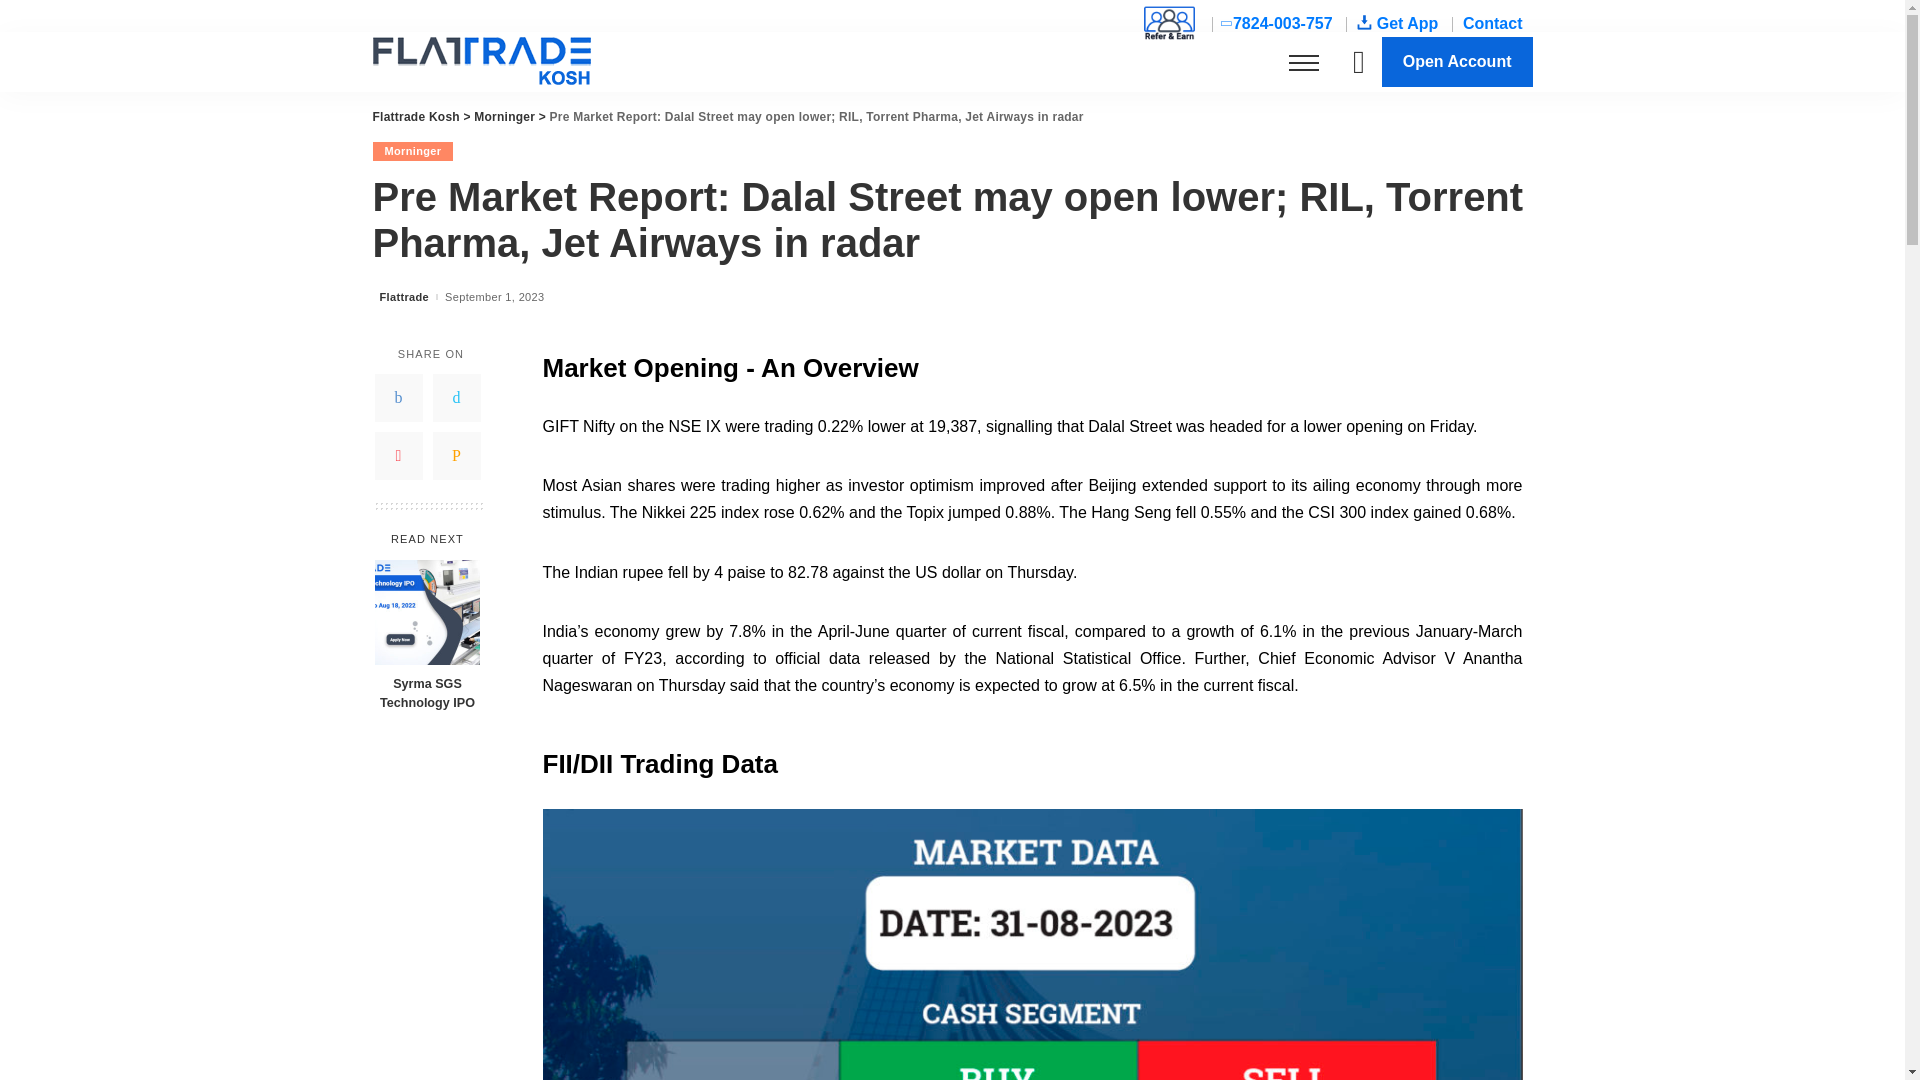  I want to click on Facebook, so click(398, 398).